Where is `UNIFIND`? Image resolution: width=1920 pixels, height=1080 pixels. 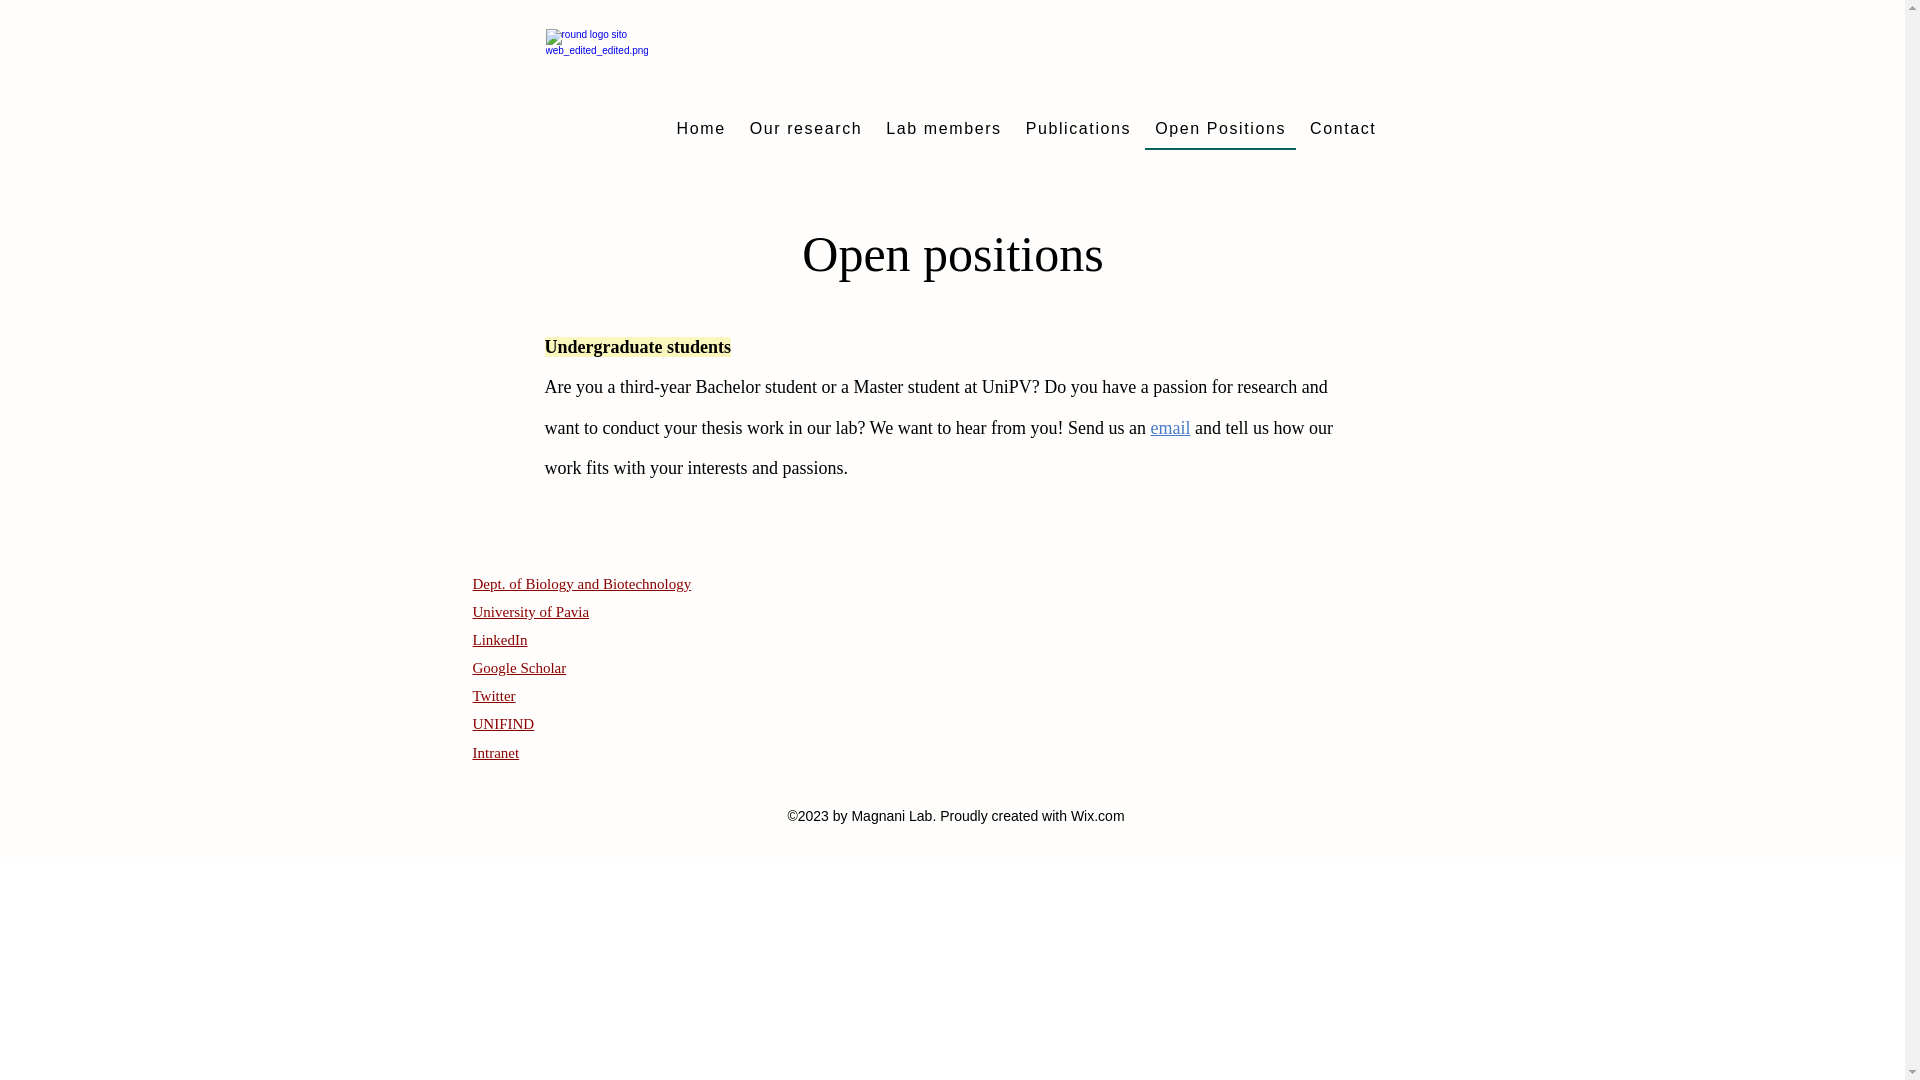 UNIFIND is located at coordinates (502, 724).